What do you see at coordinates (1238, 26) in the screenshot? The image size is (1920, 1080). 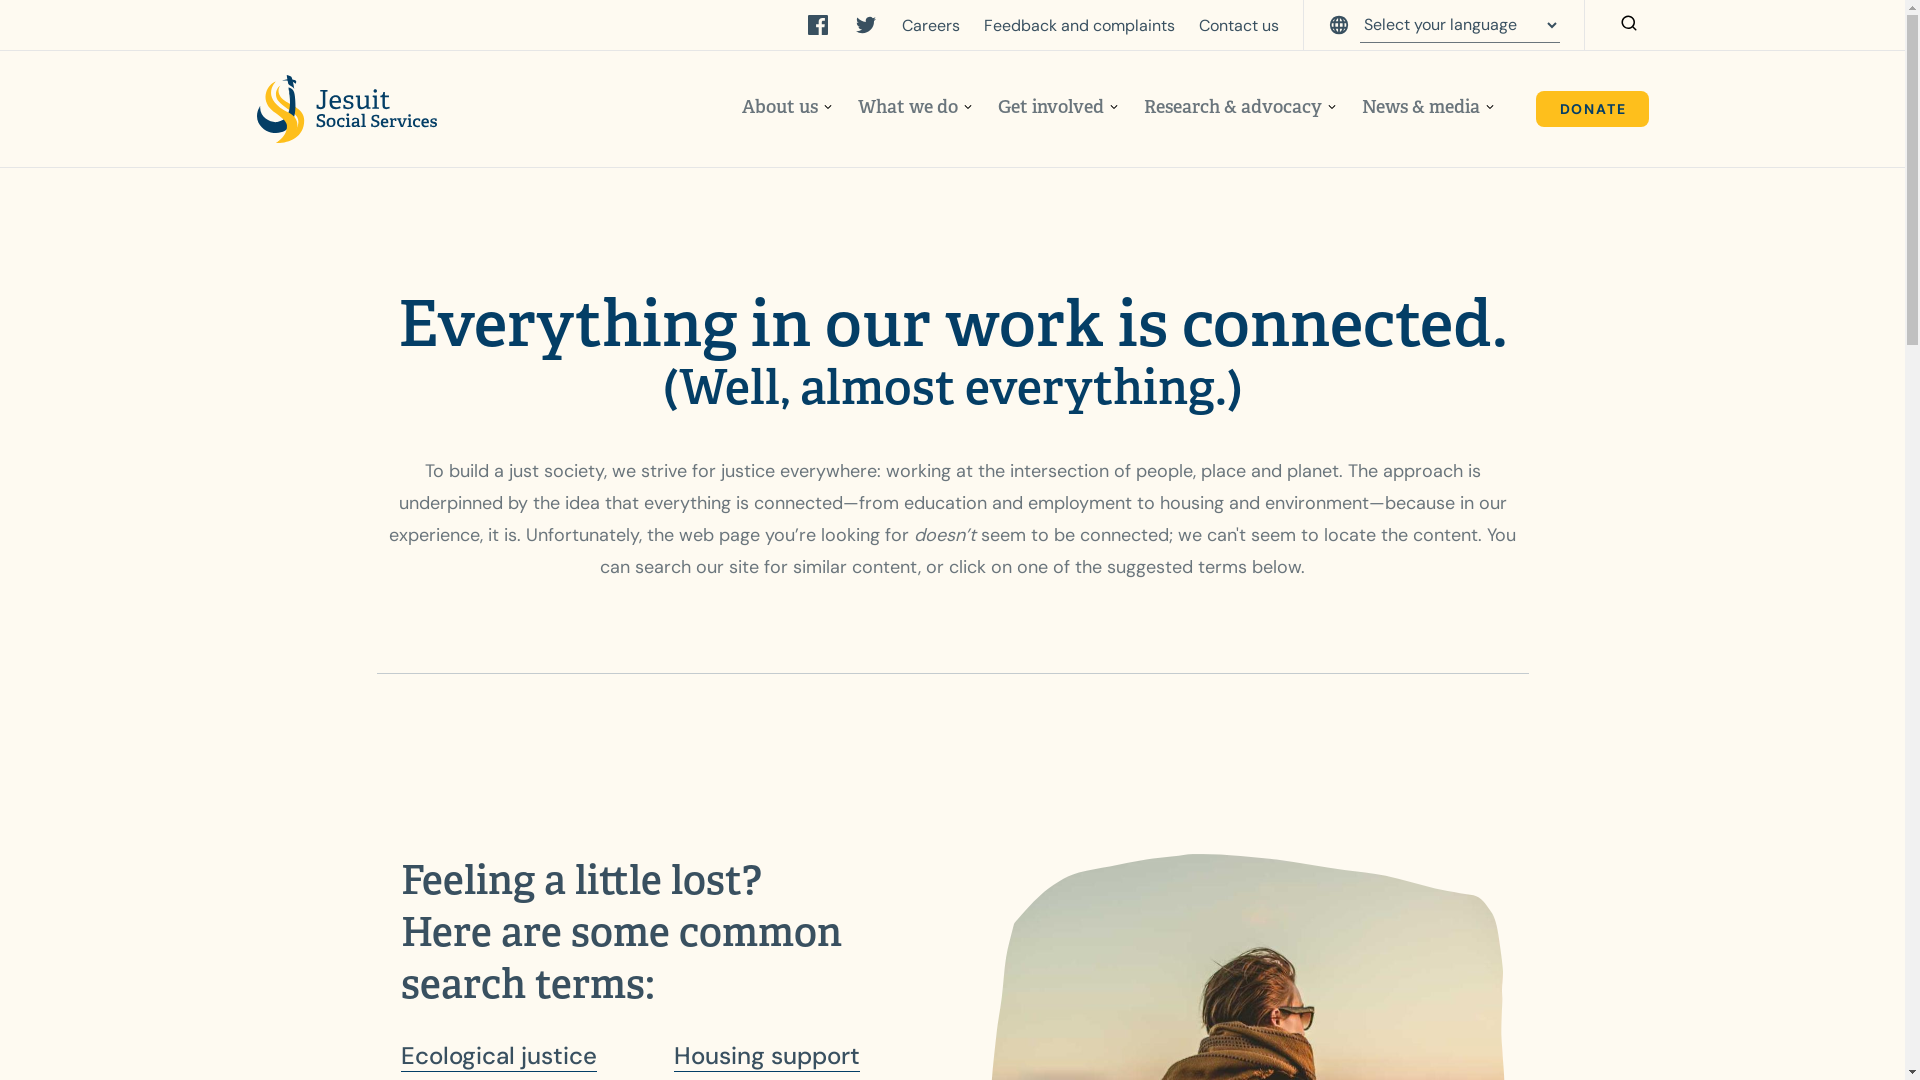 I see `Contact us` at bounding box center [1238, 26].